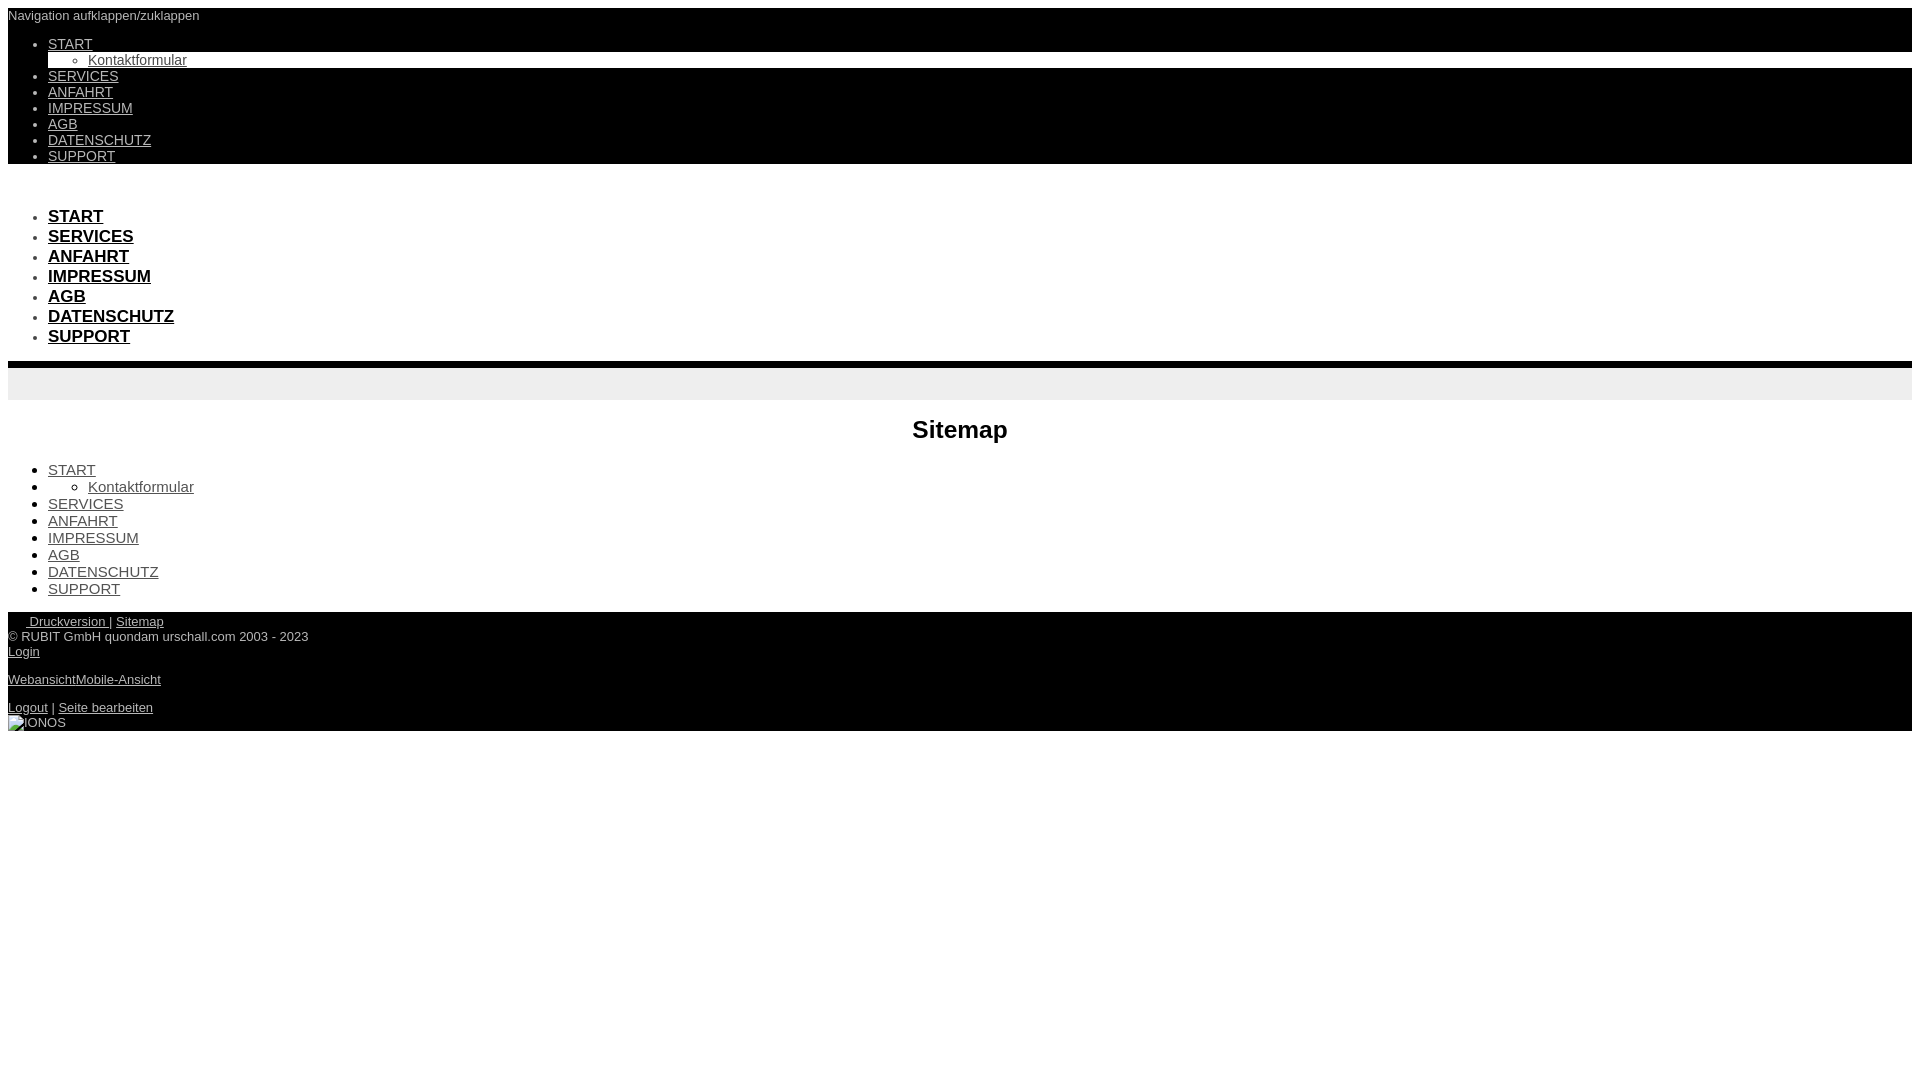 The width and height of the screenshot is (1920, 1080). Describe the element at coordinates (106, 708) in the screenshot. I see `Seite bearbeiten` at that location.